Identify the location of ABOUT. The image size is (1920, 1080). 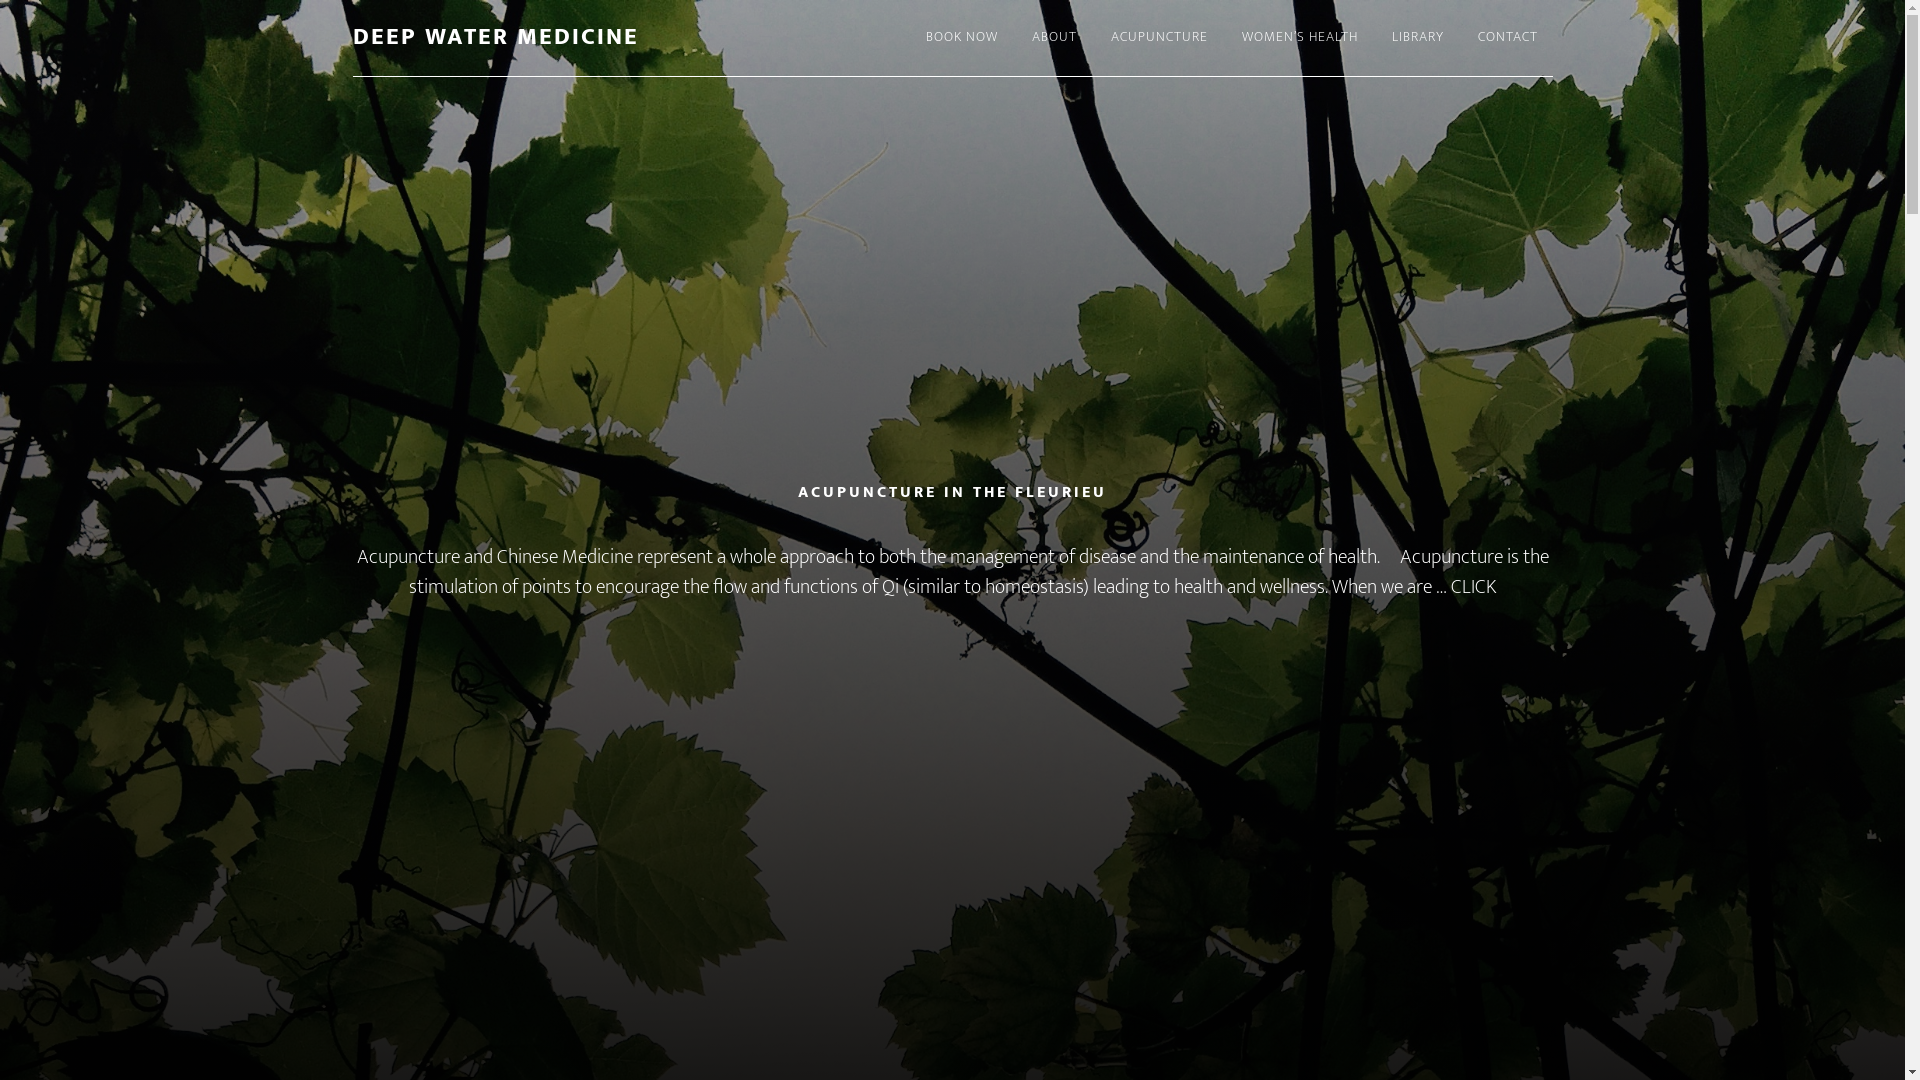
(1054, 38).